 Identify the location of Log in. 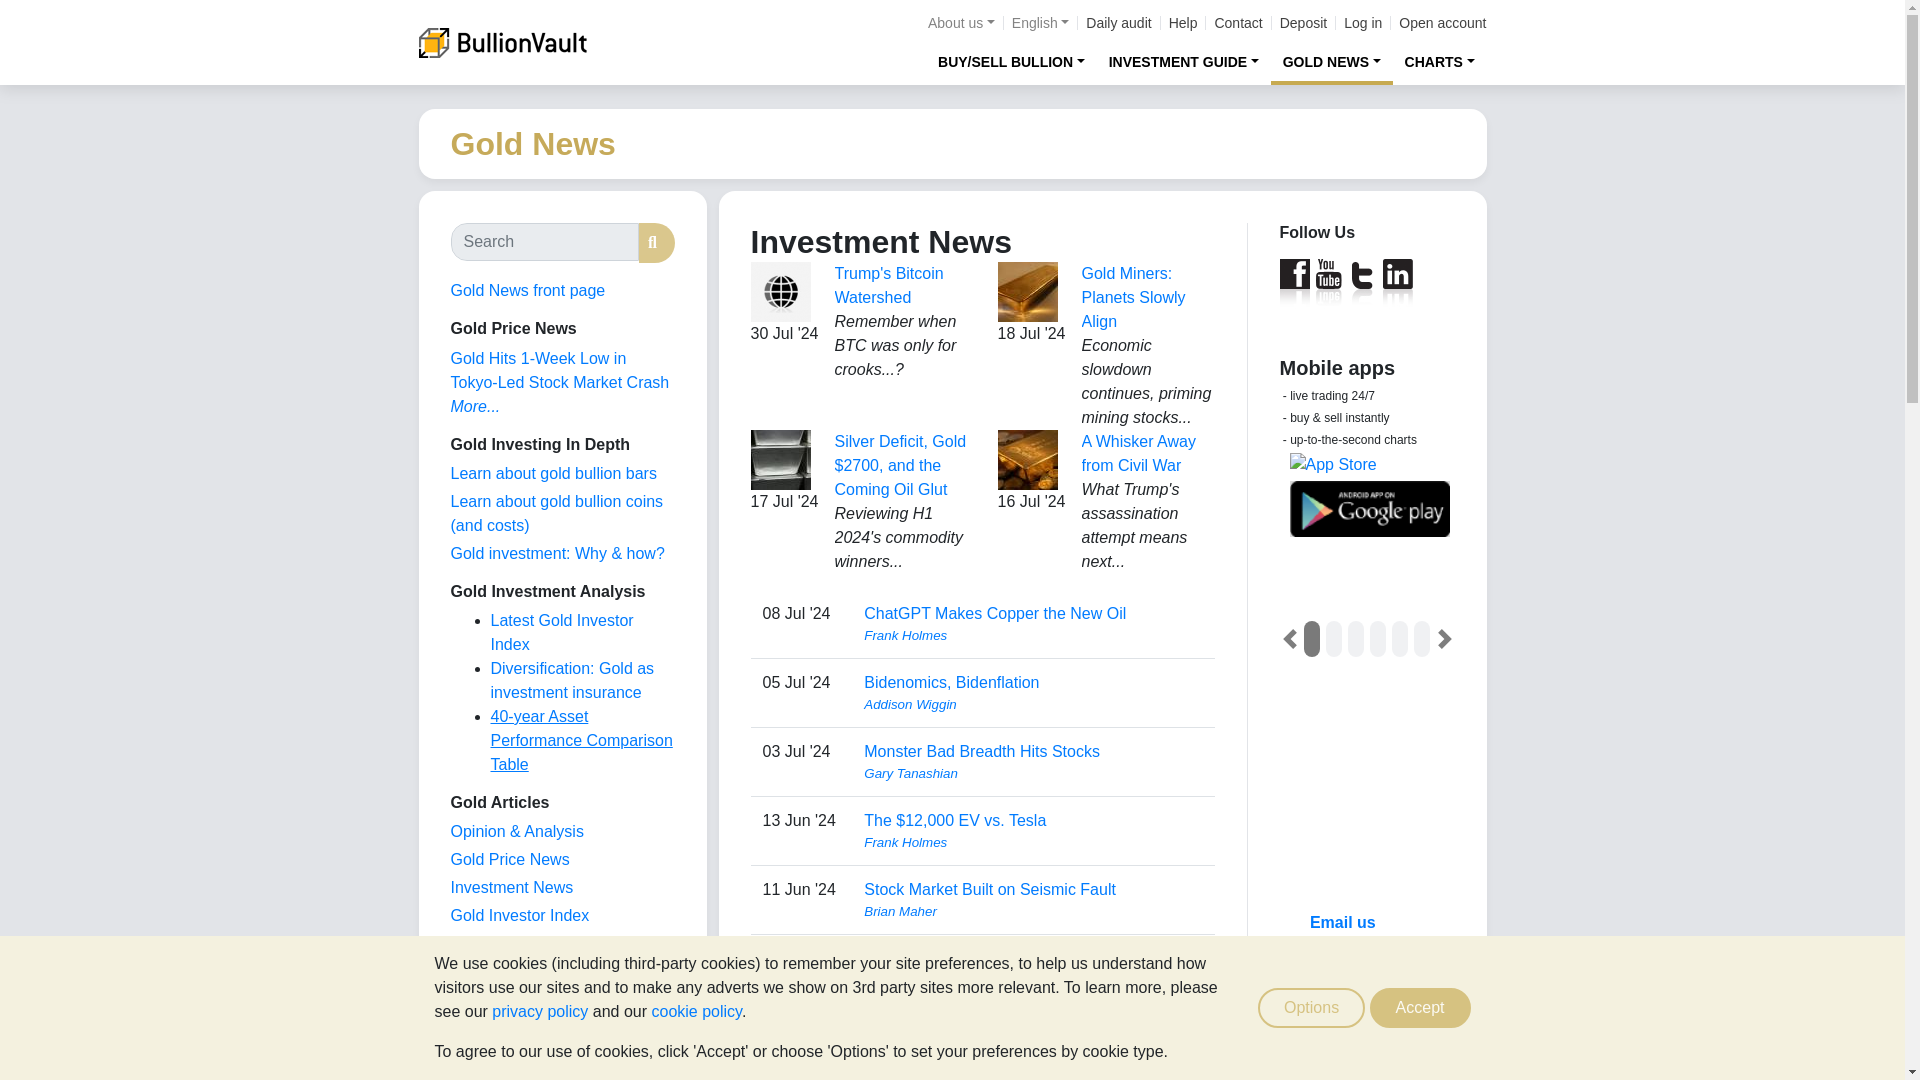
(1363, 23).